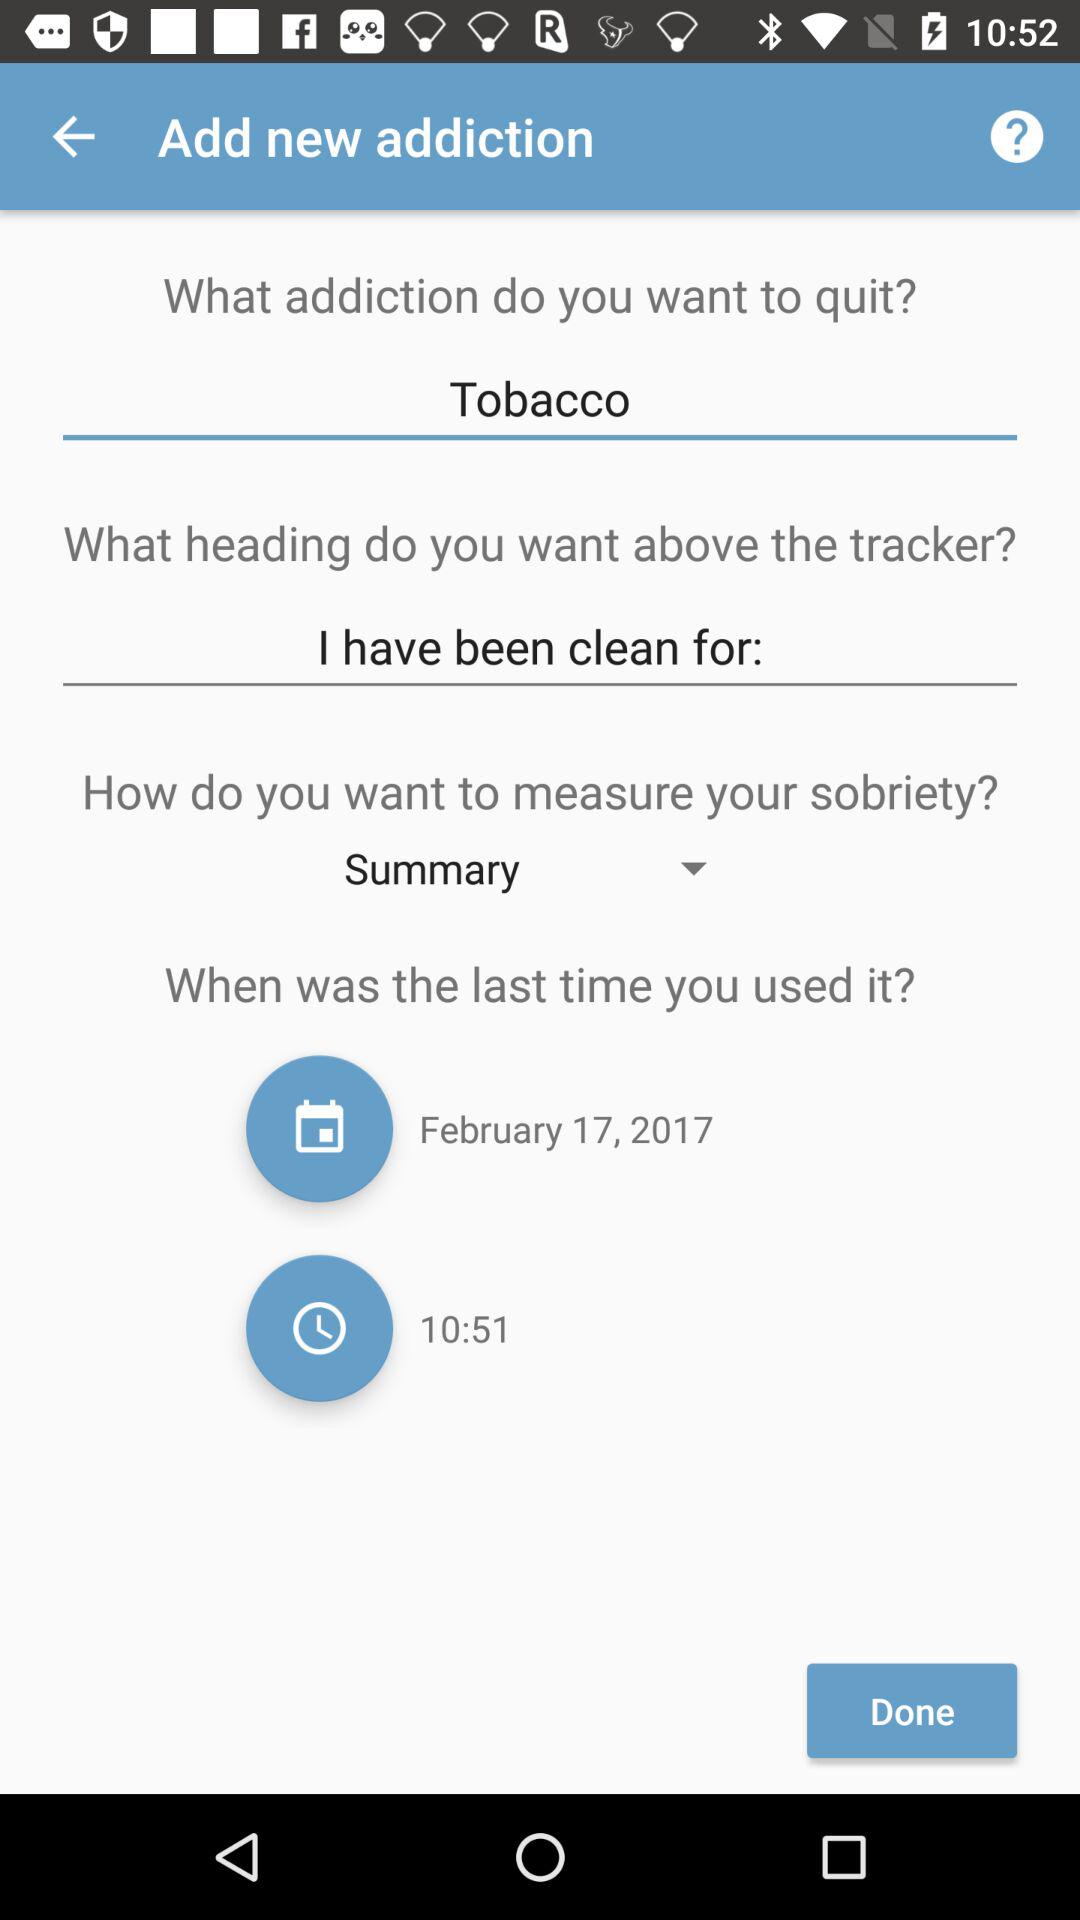  What do you see at coordinates (320, 1128) in the screenshot?
I see `open calendar` at bounding box center [320, 1128].